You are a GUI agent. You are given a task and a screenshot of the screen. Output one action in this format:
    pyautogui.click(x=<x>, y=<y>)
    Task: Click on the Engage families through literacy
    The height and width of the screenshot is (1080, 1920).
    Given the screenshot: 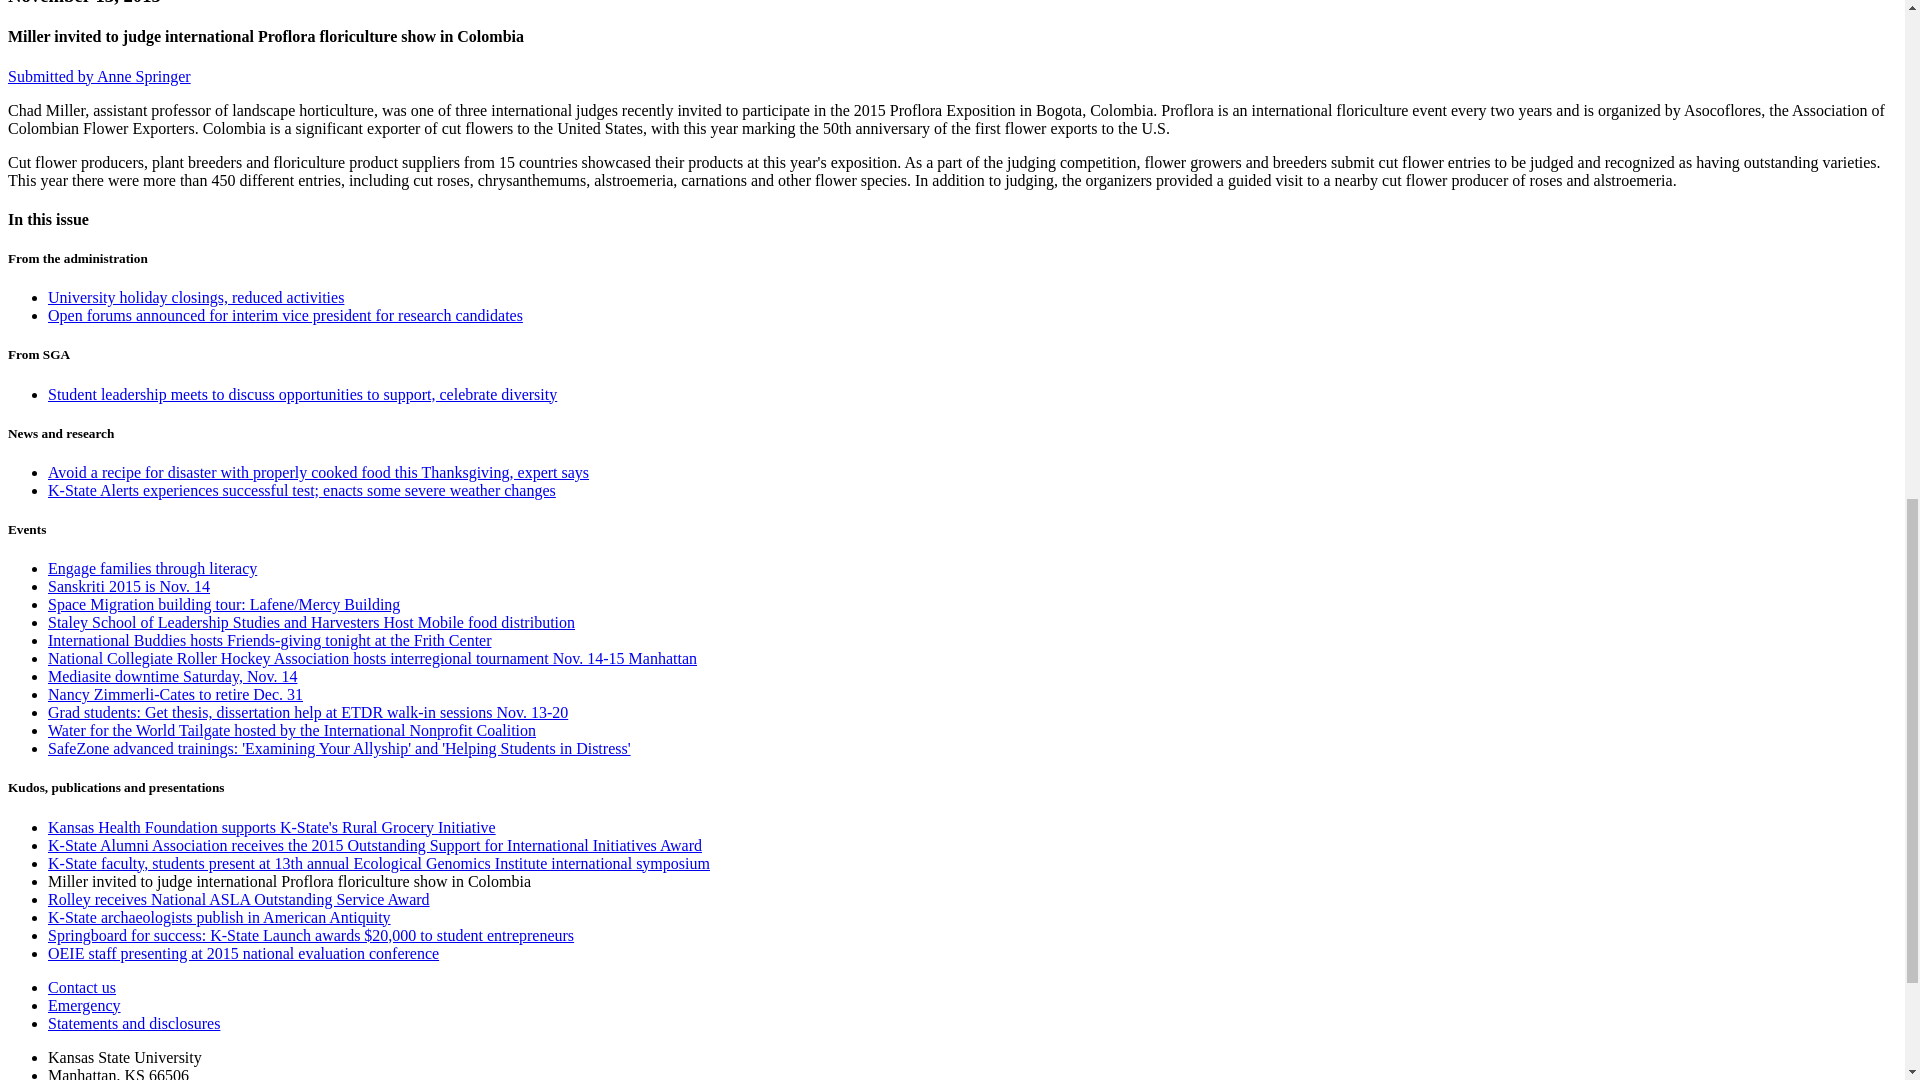 What is the action you would take?
    pyautogui.click(x=152, y=568)
    